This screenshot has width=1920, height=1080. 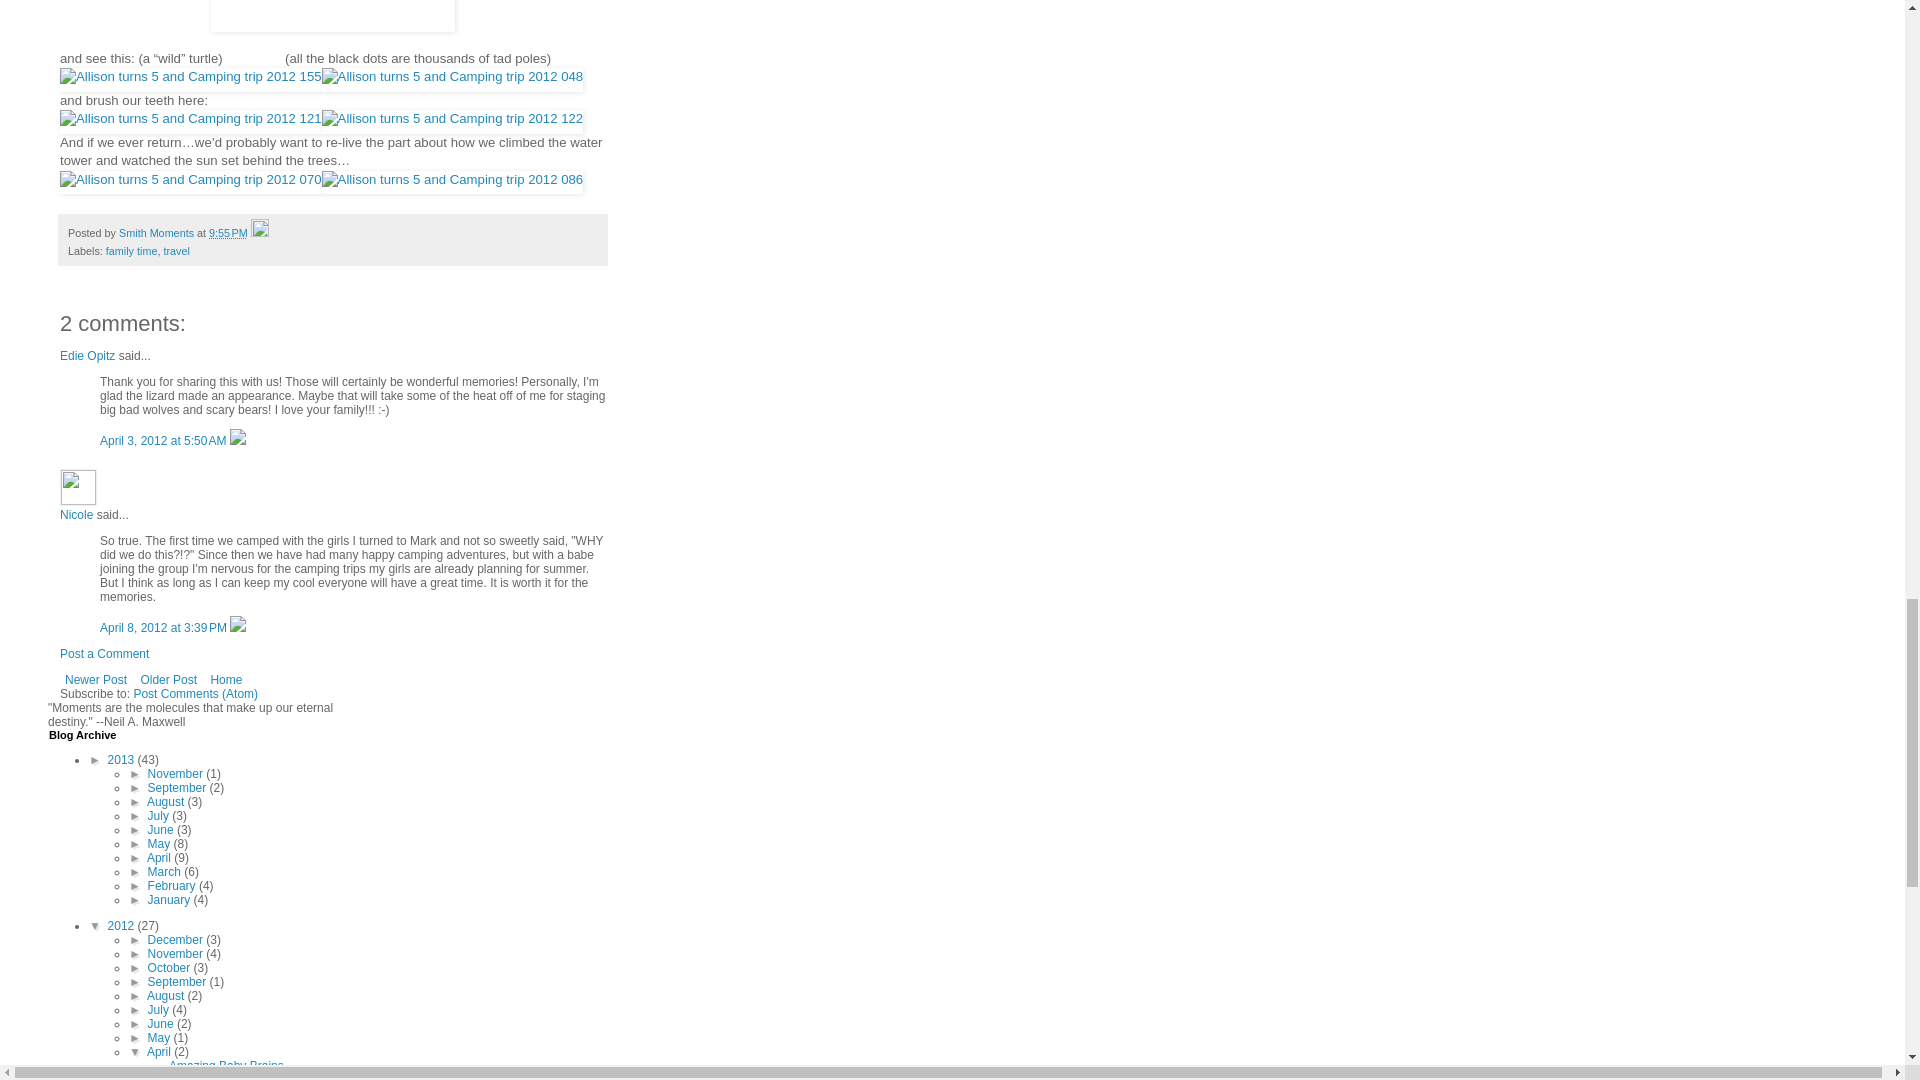 What do you see at coordinates (158, 232) in the screenshot?
I see `Smith Moments` at bounding box center [158, 232].